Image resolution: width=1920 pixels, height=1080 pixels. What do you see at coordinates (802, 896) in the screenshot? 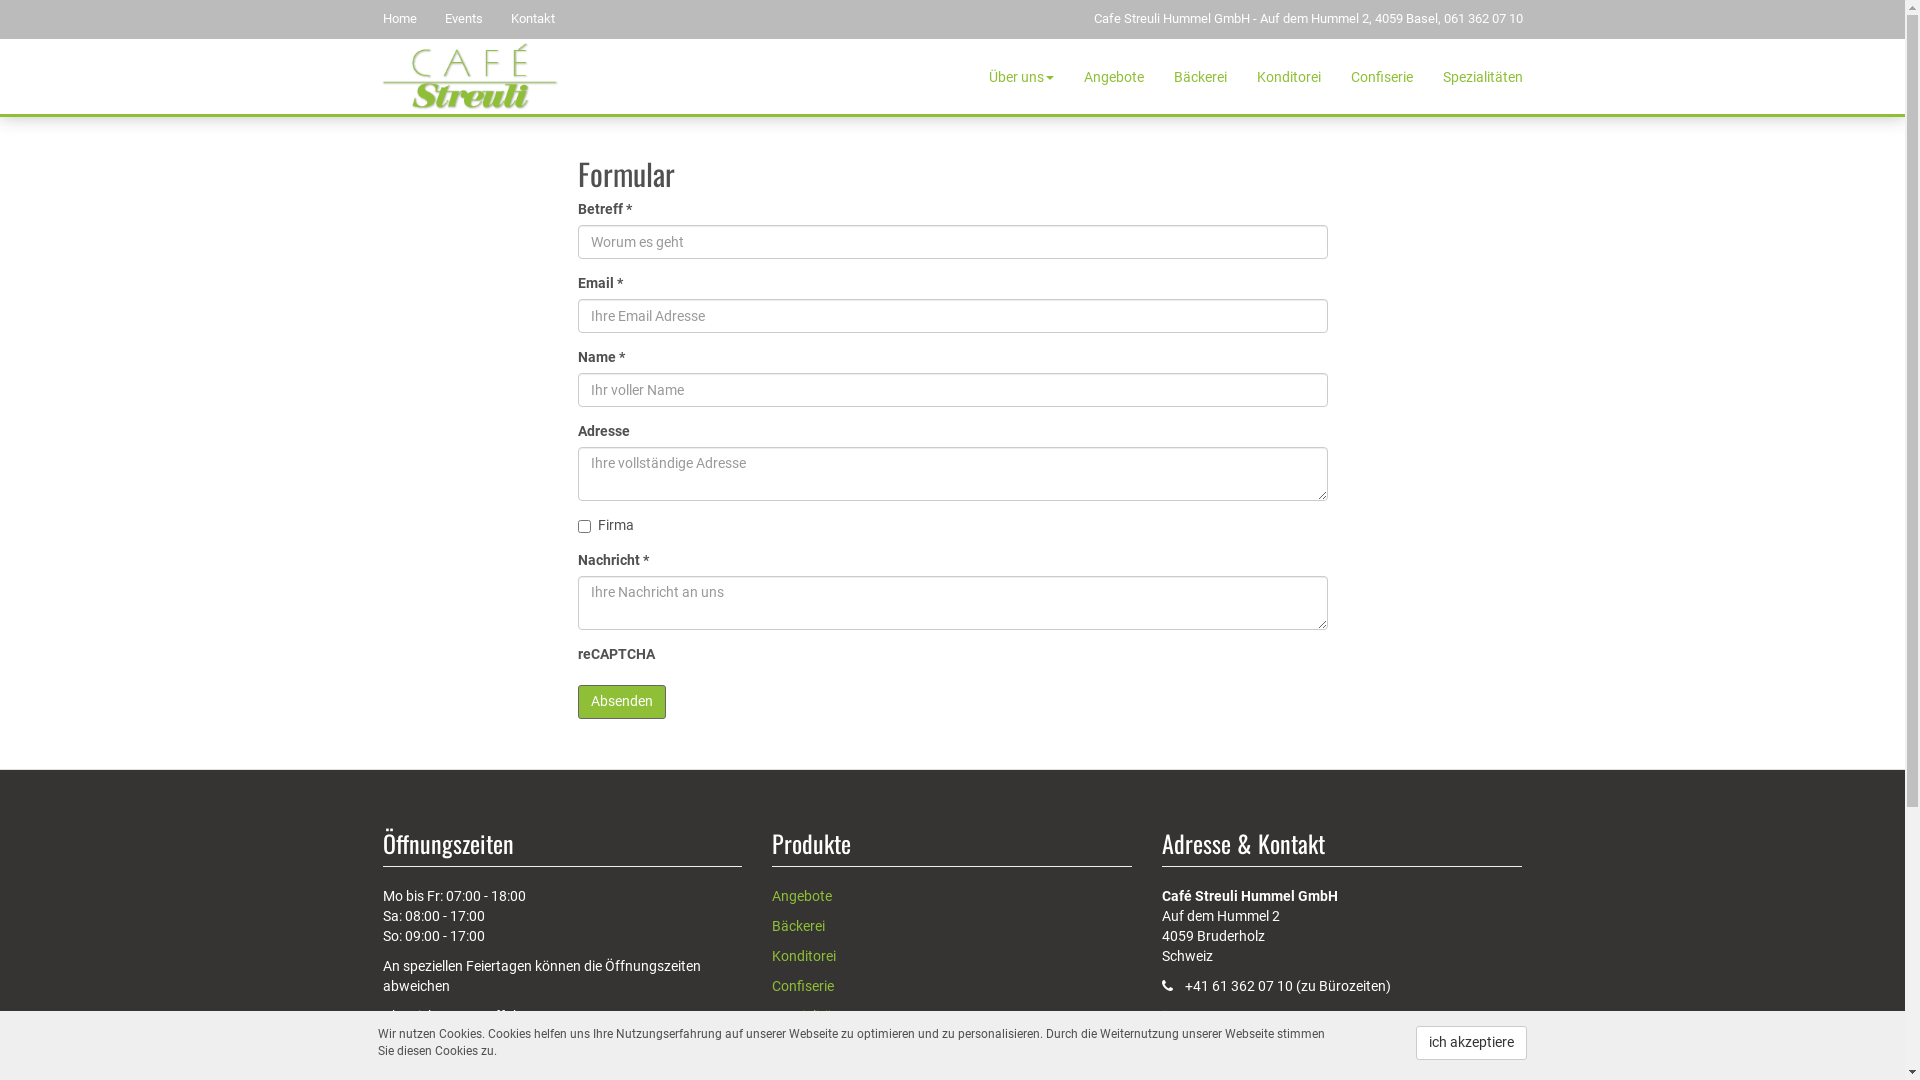
I see `Angebote` at bounding box center [802, 896].